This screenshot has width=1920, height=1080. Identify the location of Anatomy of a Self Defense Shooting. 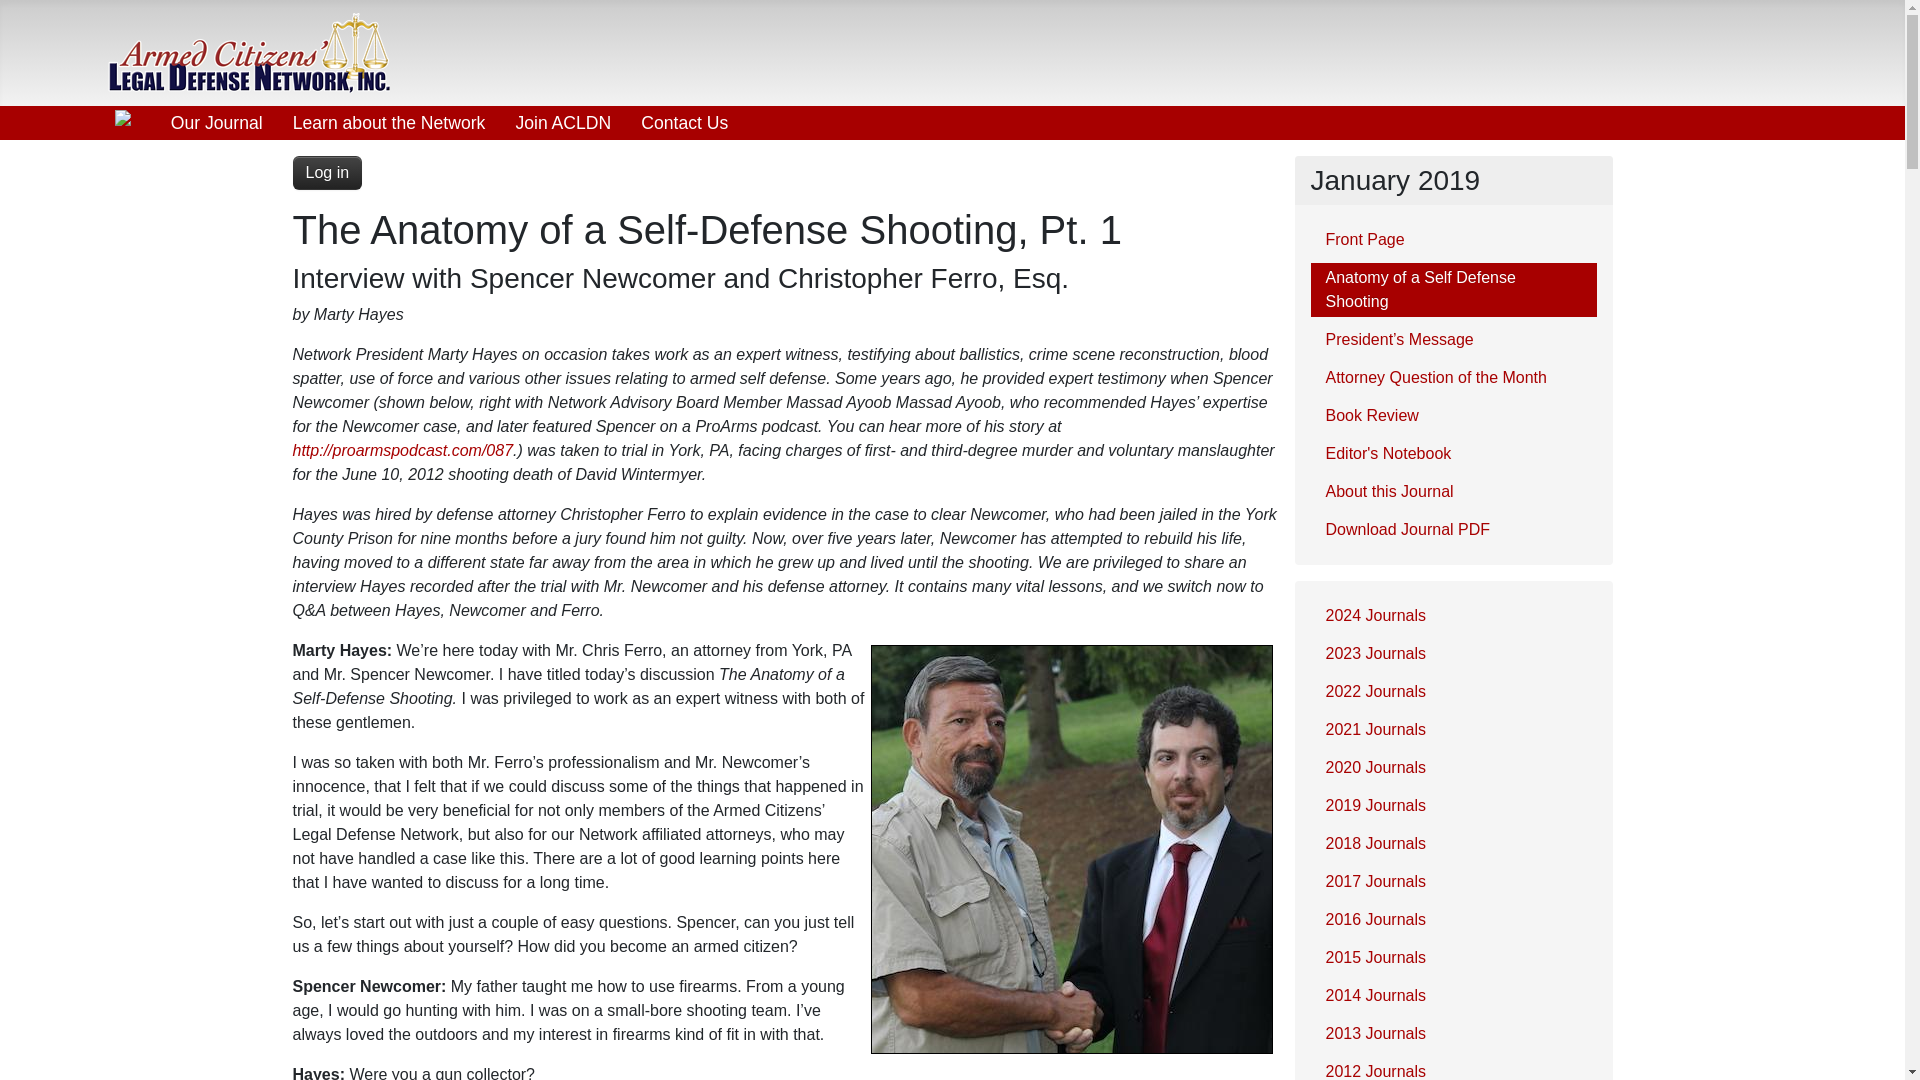
(1452, 290).